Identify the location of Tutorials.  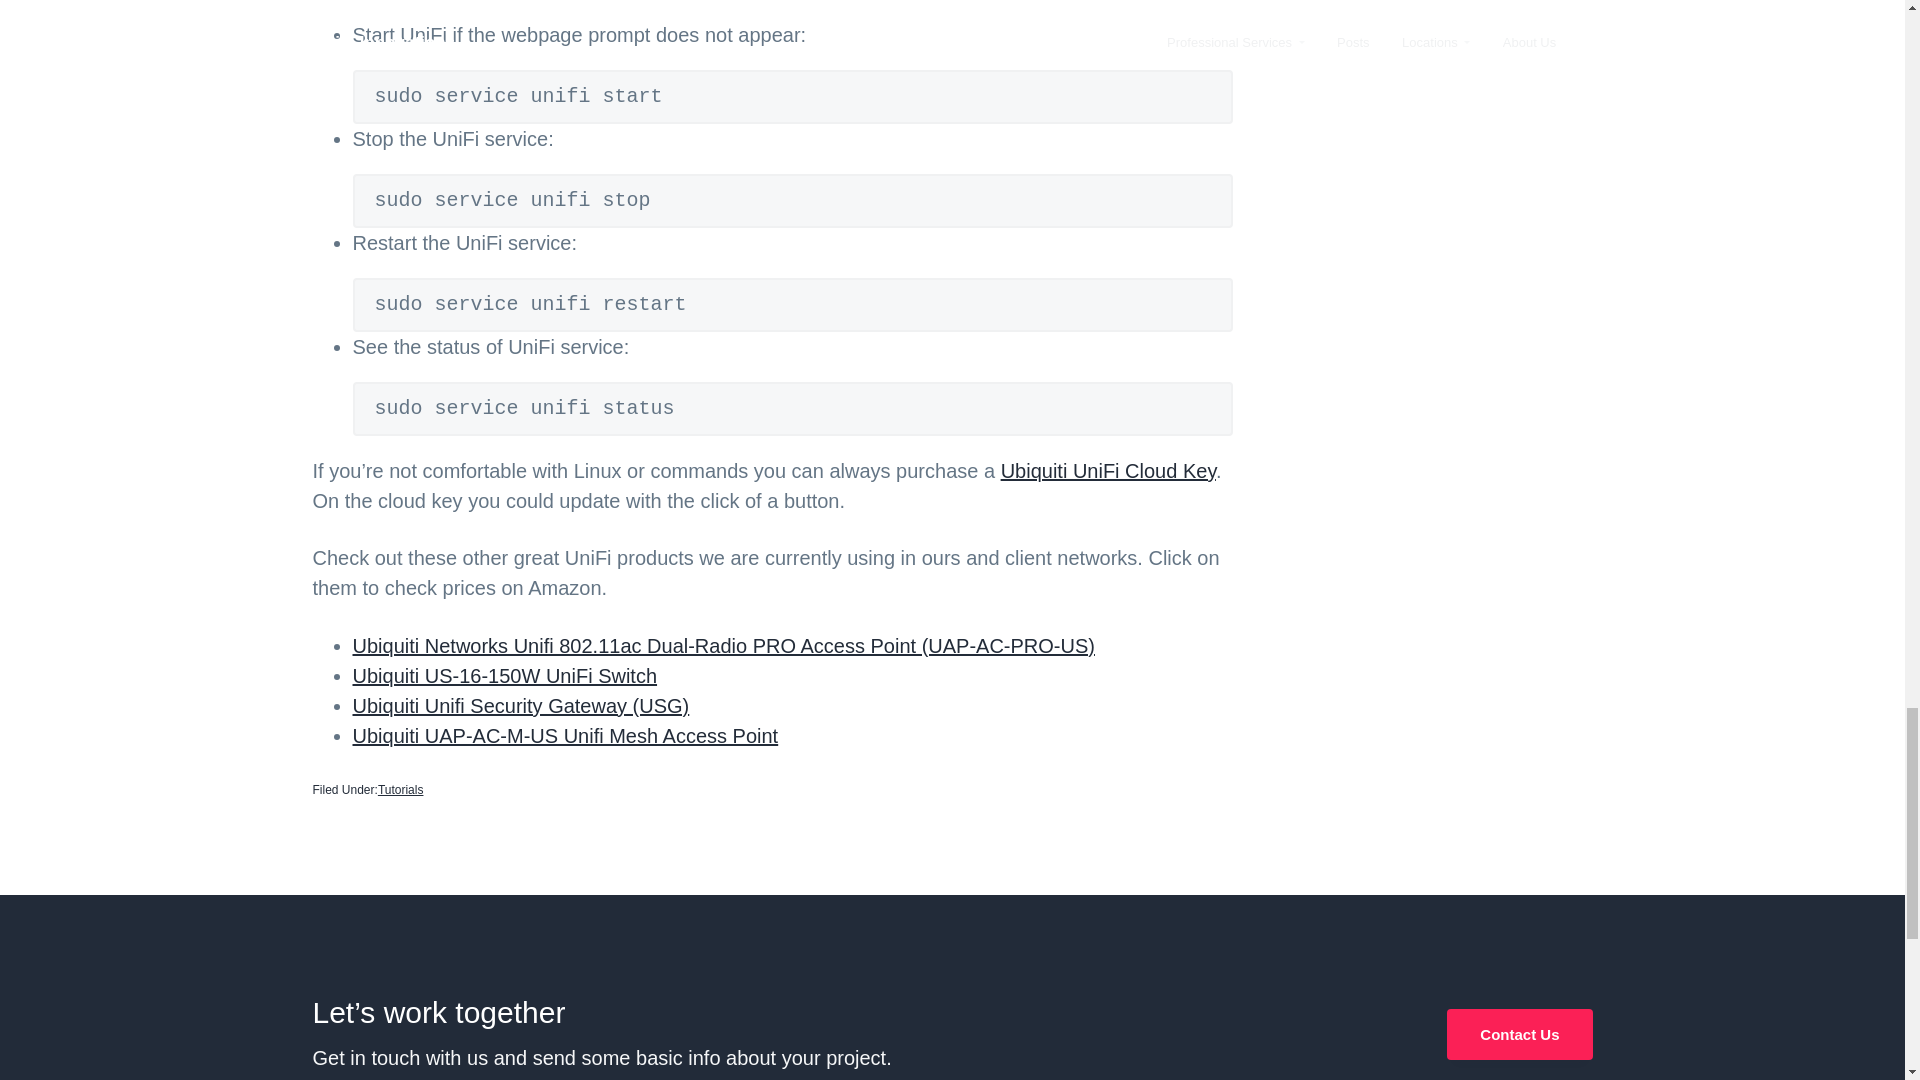
(401, 790).